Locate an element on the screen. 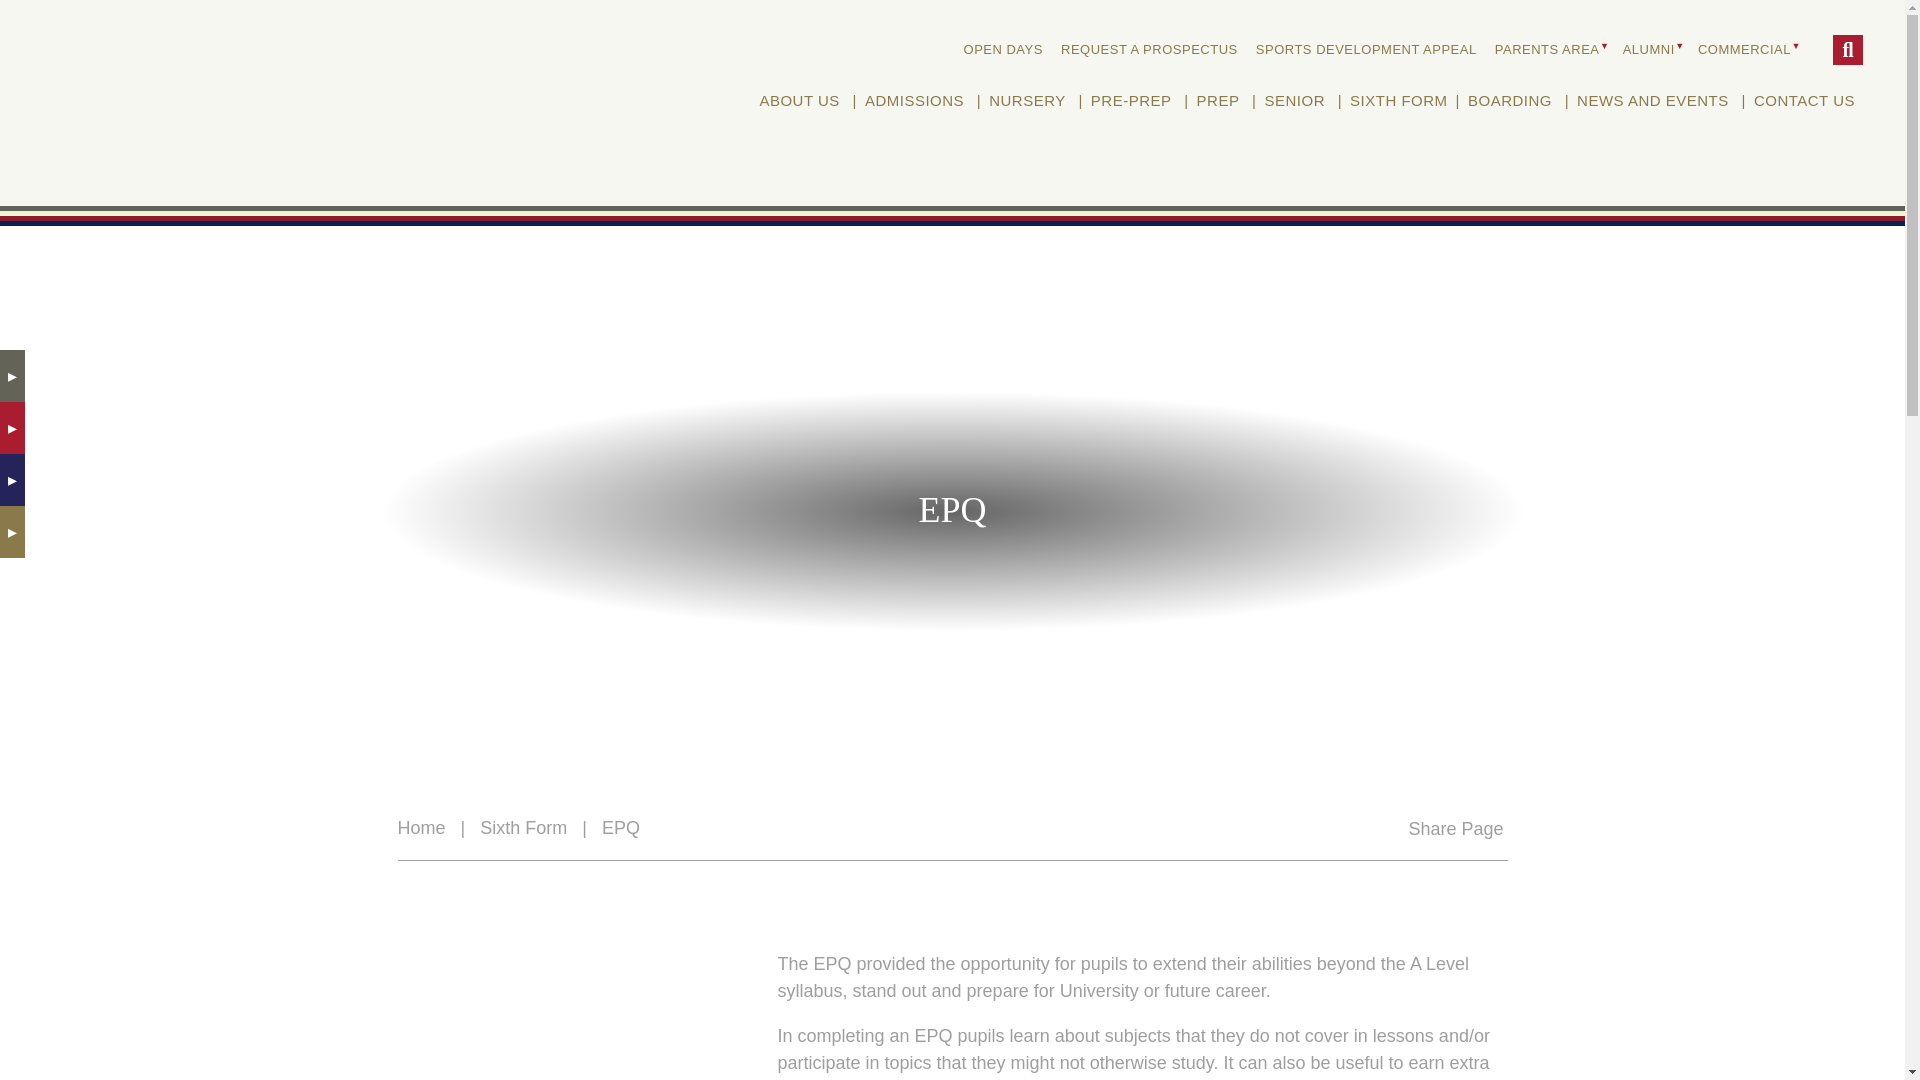 The image size is (1920, 1080). Go to St Lawrence College Independent School. is located at coordinates (421, 828).